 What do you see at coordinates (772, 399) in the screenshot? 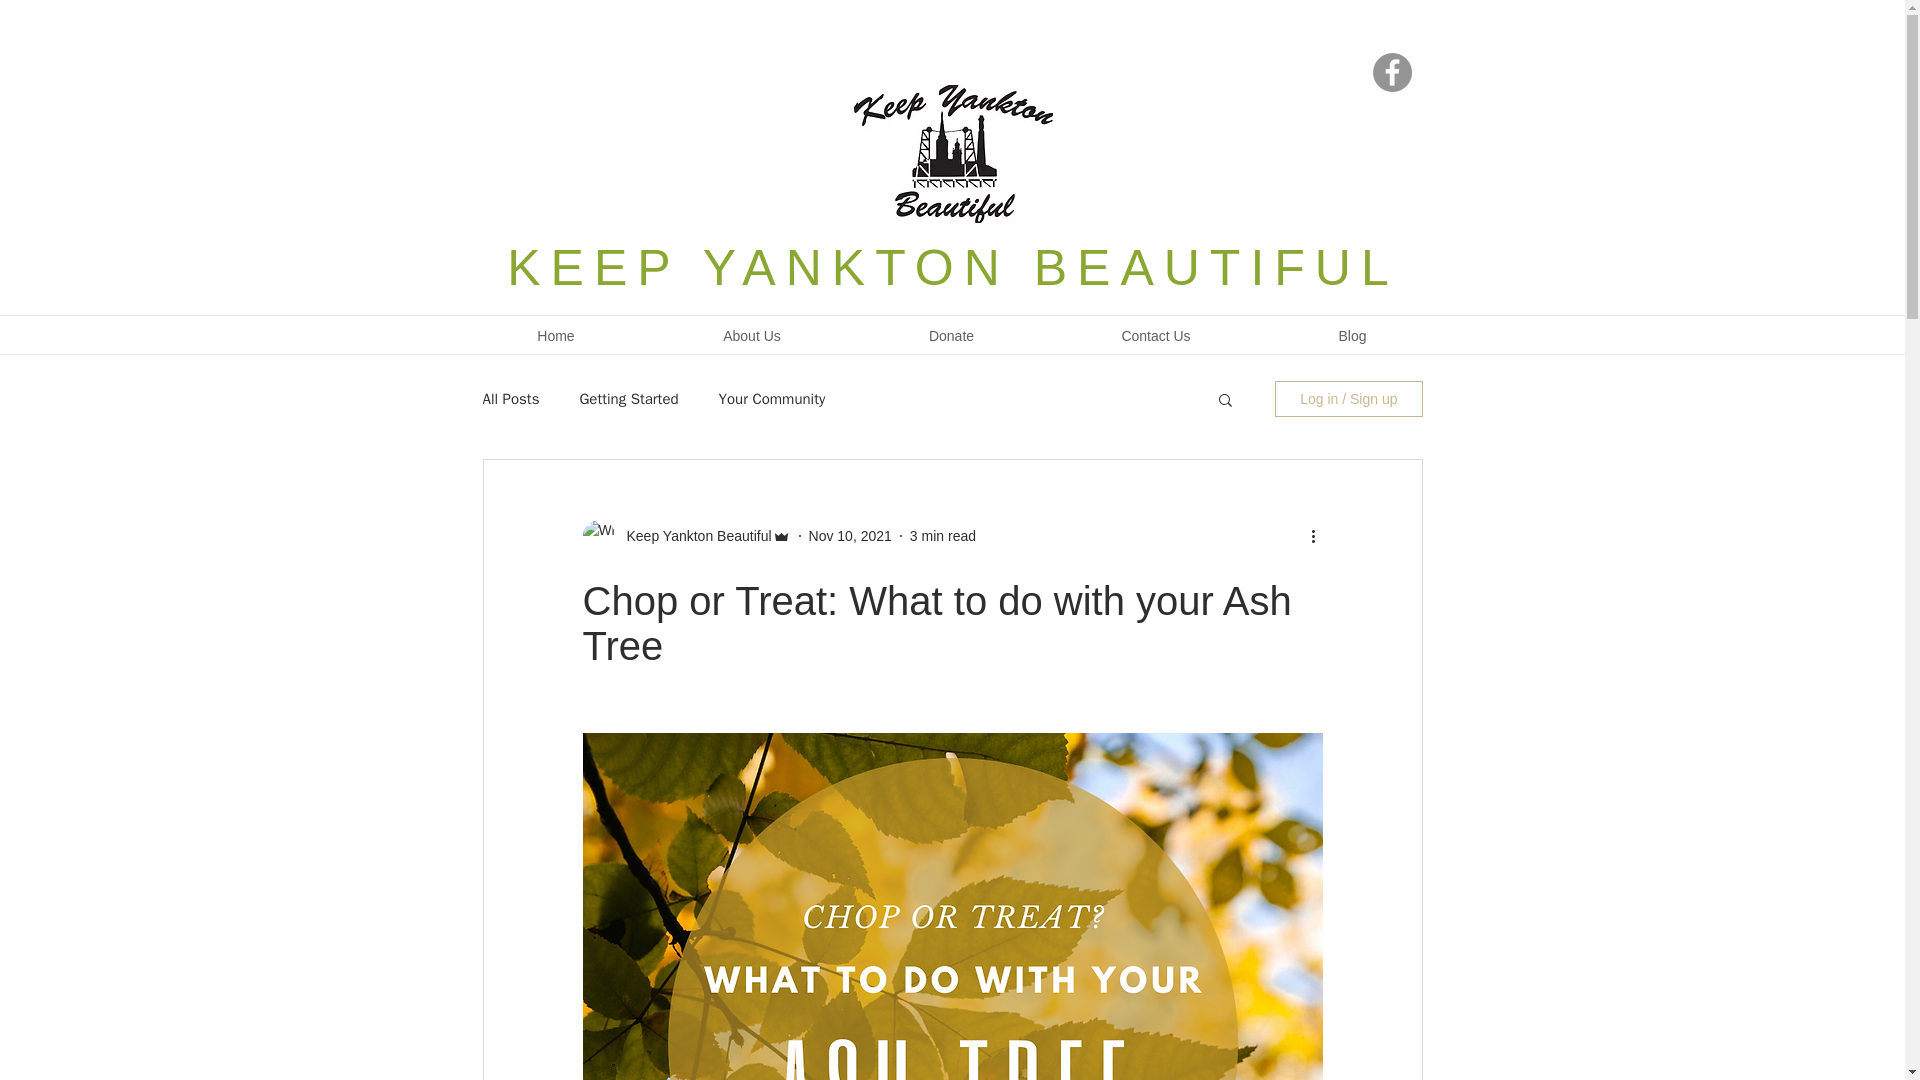
I see `Your Community` at bounding box center [772, 399].